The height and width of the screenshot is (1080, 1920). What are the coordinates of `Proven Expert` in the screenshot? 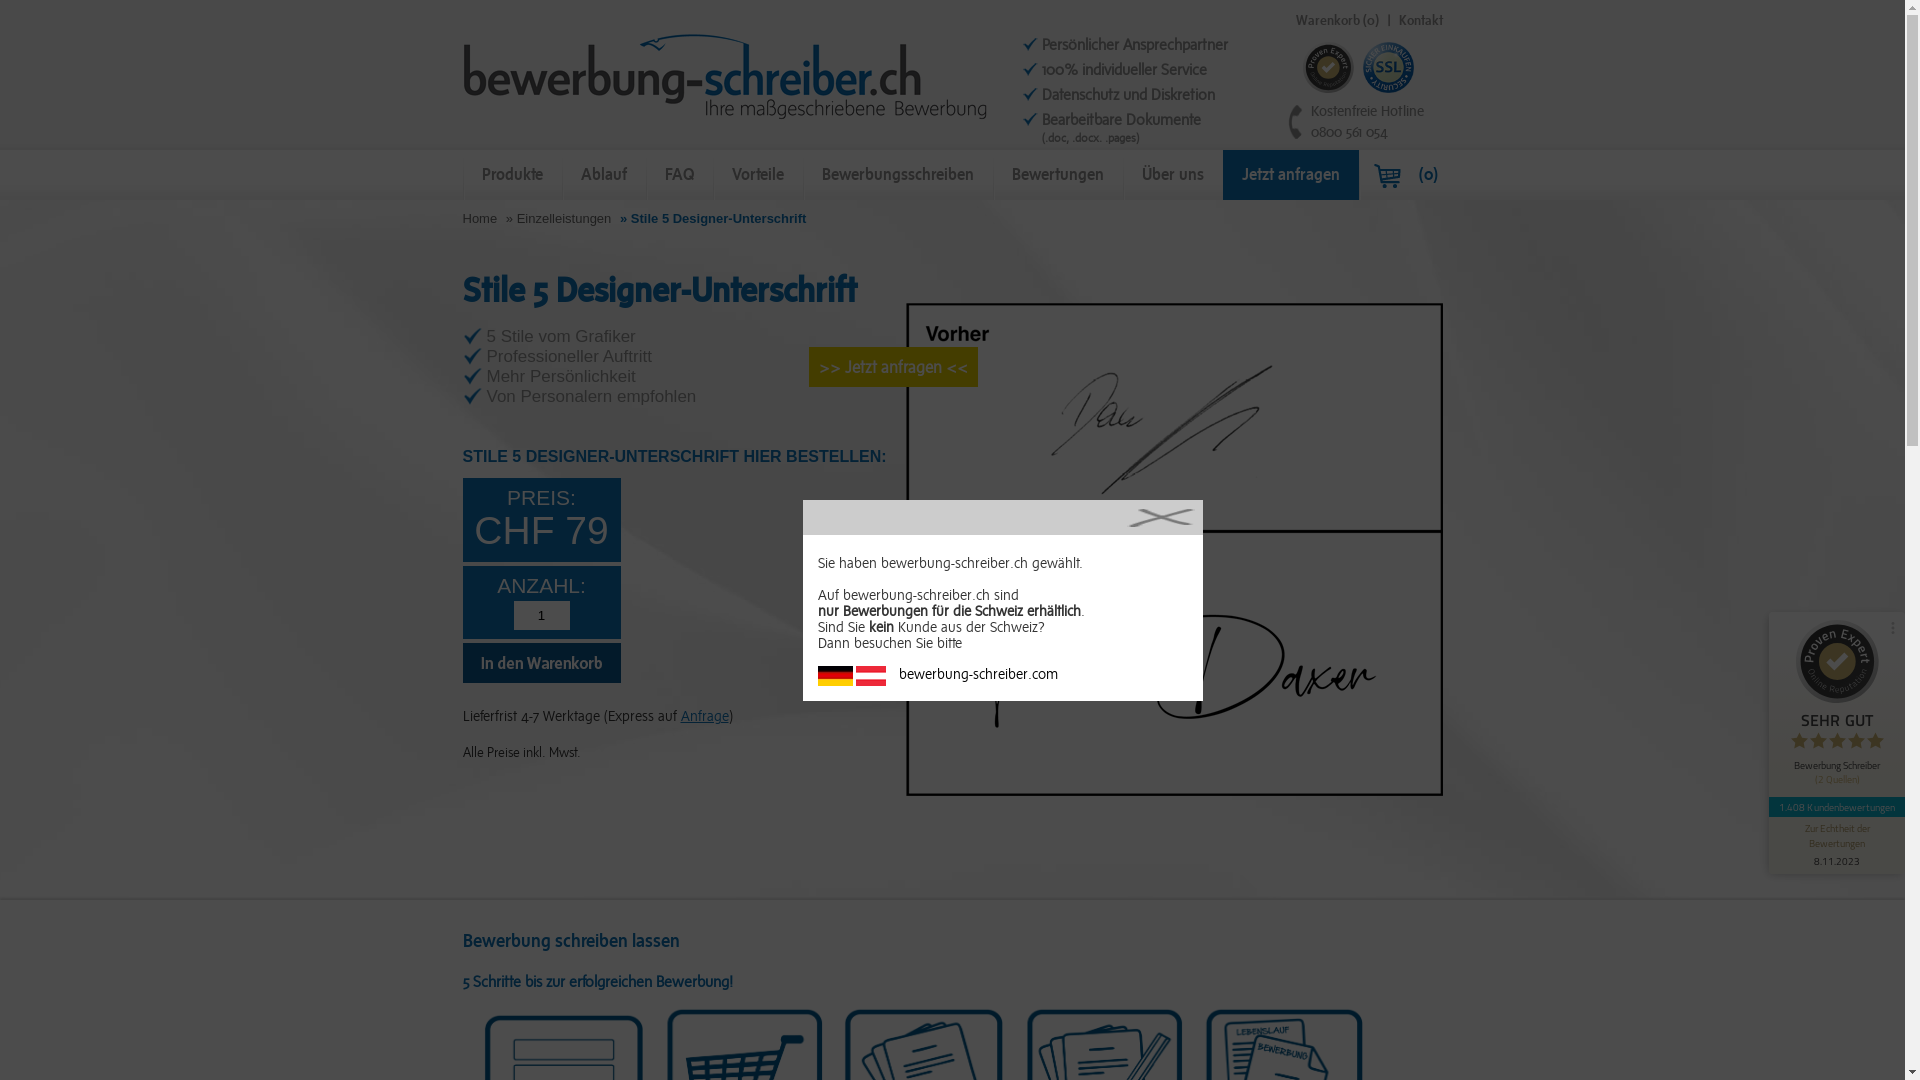 It's located at (1328, 68).